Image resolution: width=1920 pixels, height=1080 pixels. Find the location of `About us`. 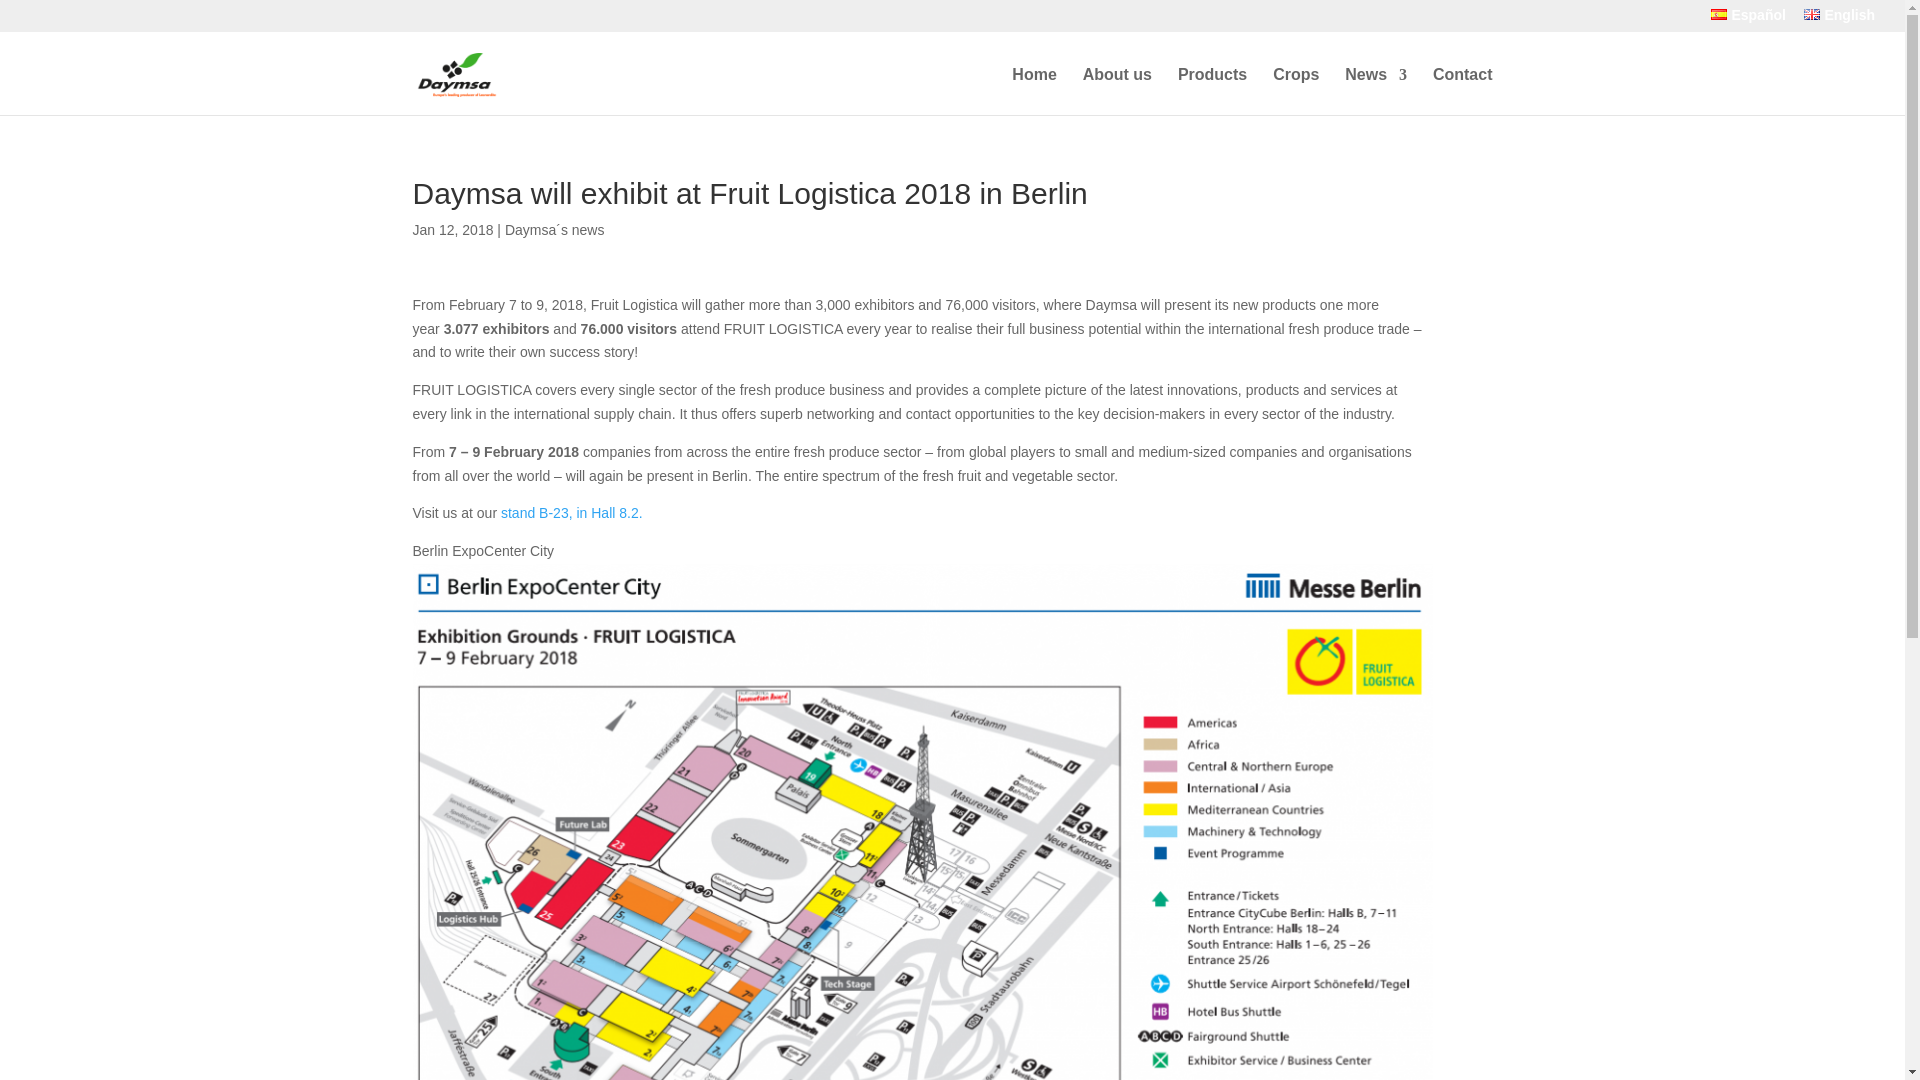

About us is located at coordinates (1117, 91).